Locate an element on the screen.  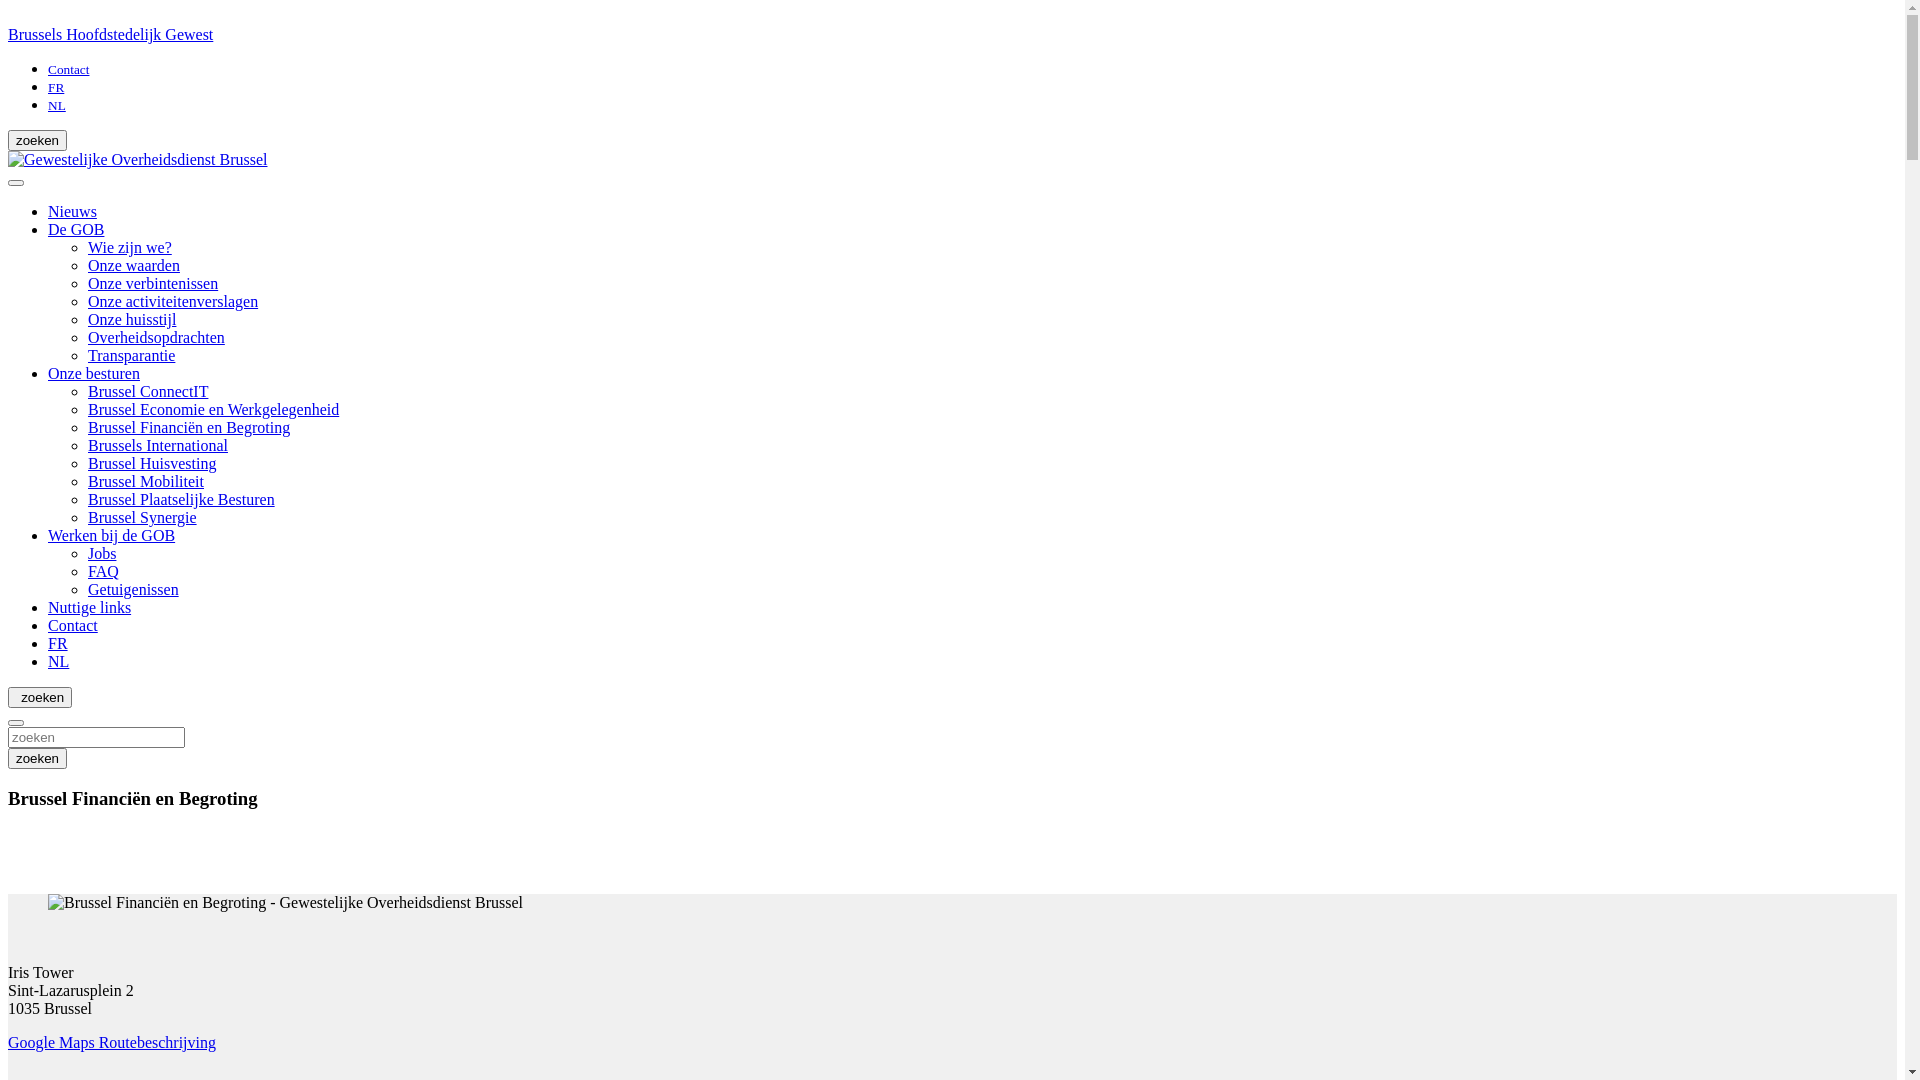
Nuttige links is located at coordinates (90, 608).